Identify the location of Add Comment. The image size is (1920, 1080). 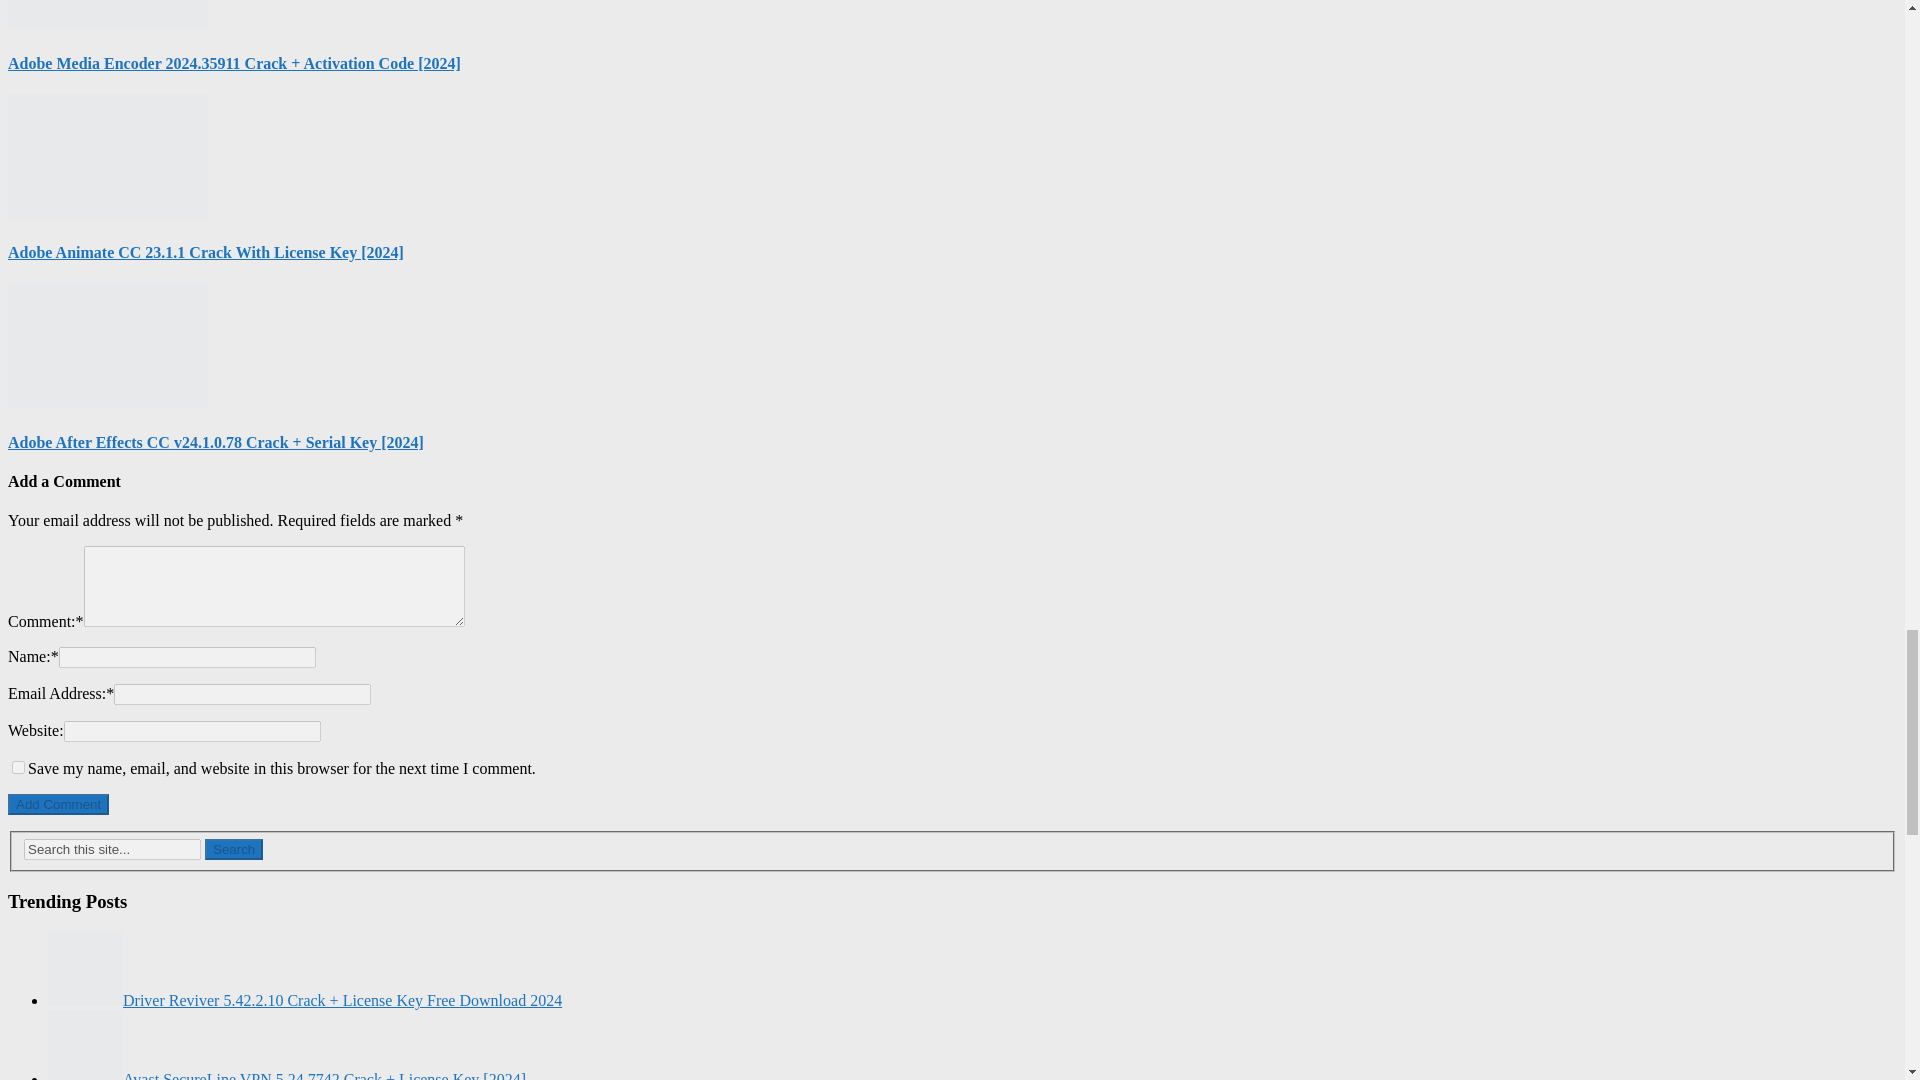
(58, 804).